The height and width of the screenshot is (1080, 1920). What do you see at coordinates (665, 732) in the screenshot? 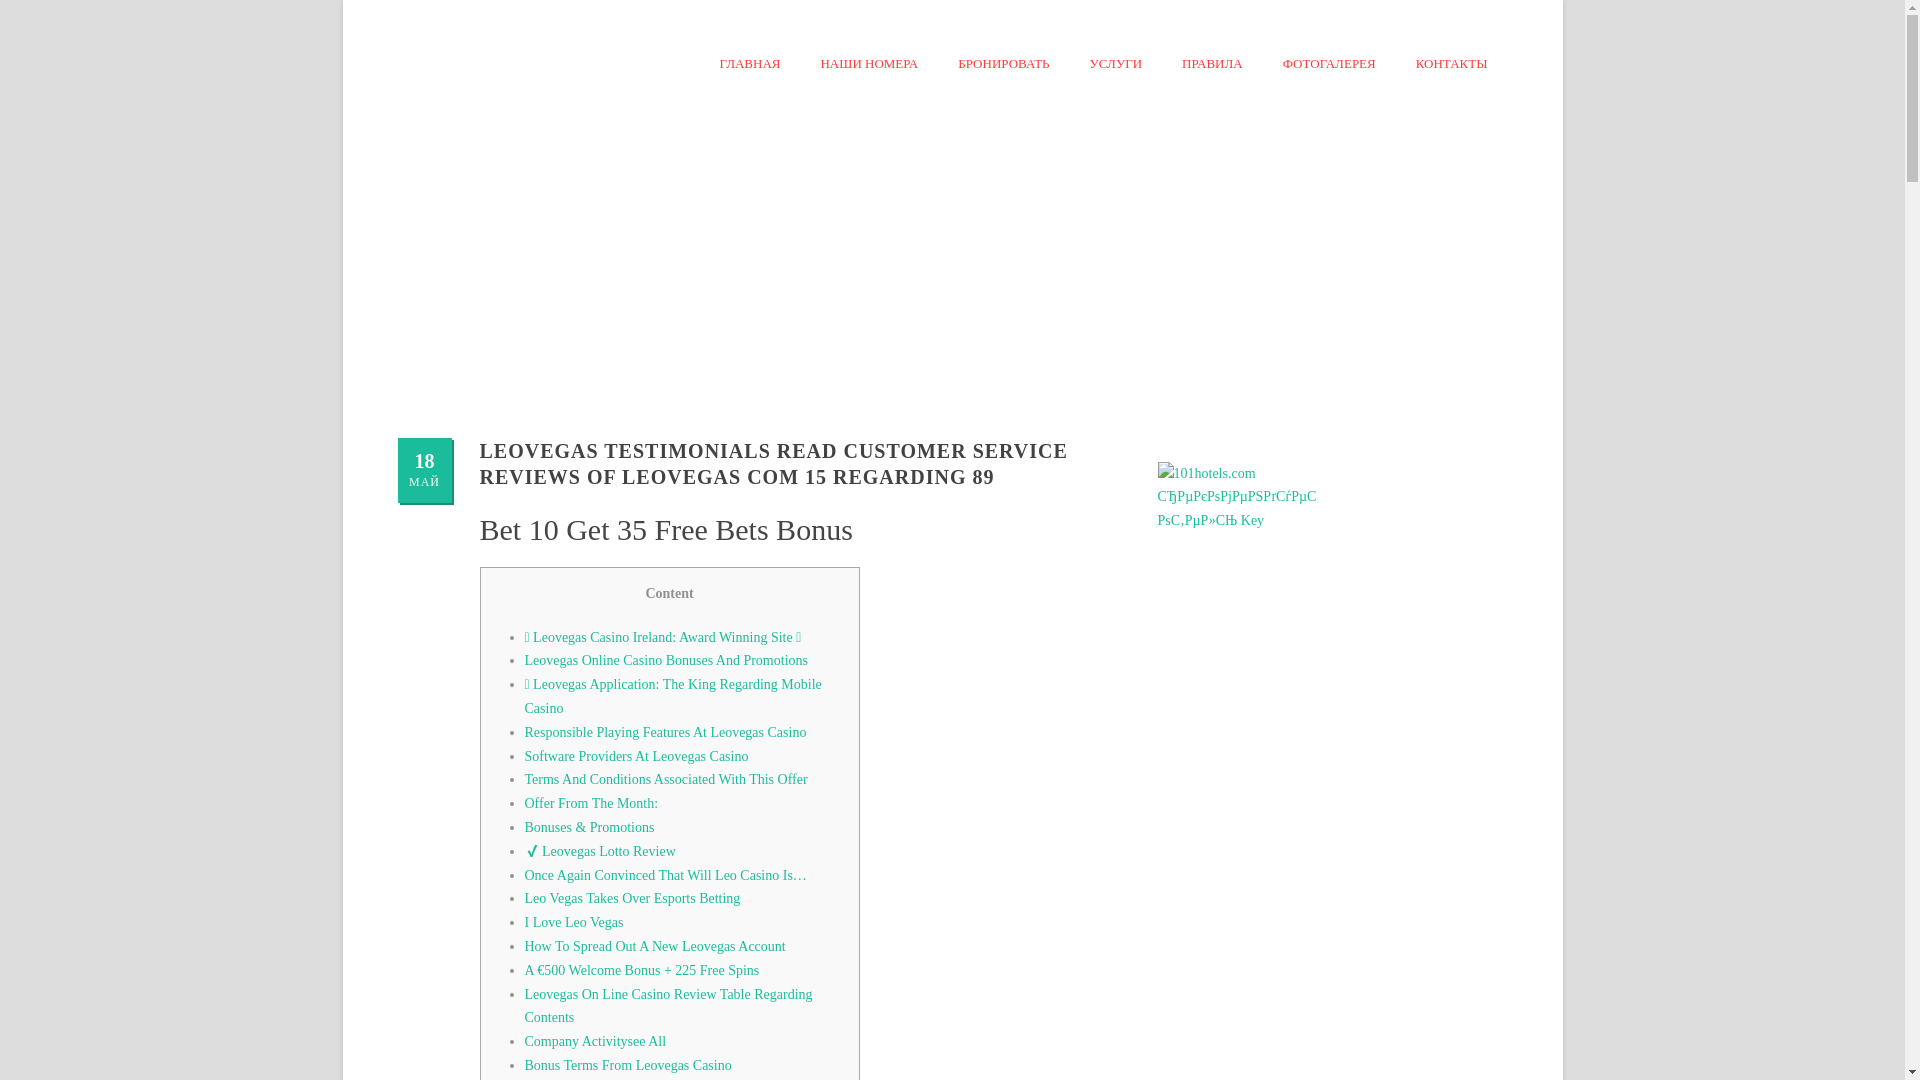
I see `Responsible Playing Features At Leovegas Casino` at bounding box center [665, 732].